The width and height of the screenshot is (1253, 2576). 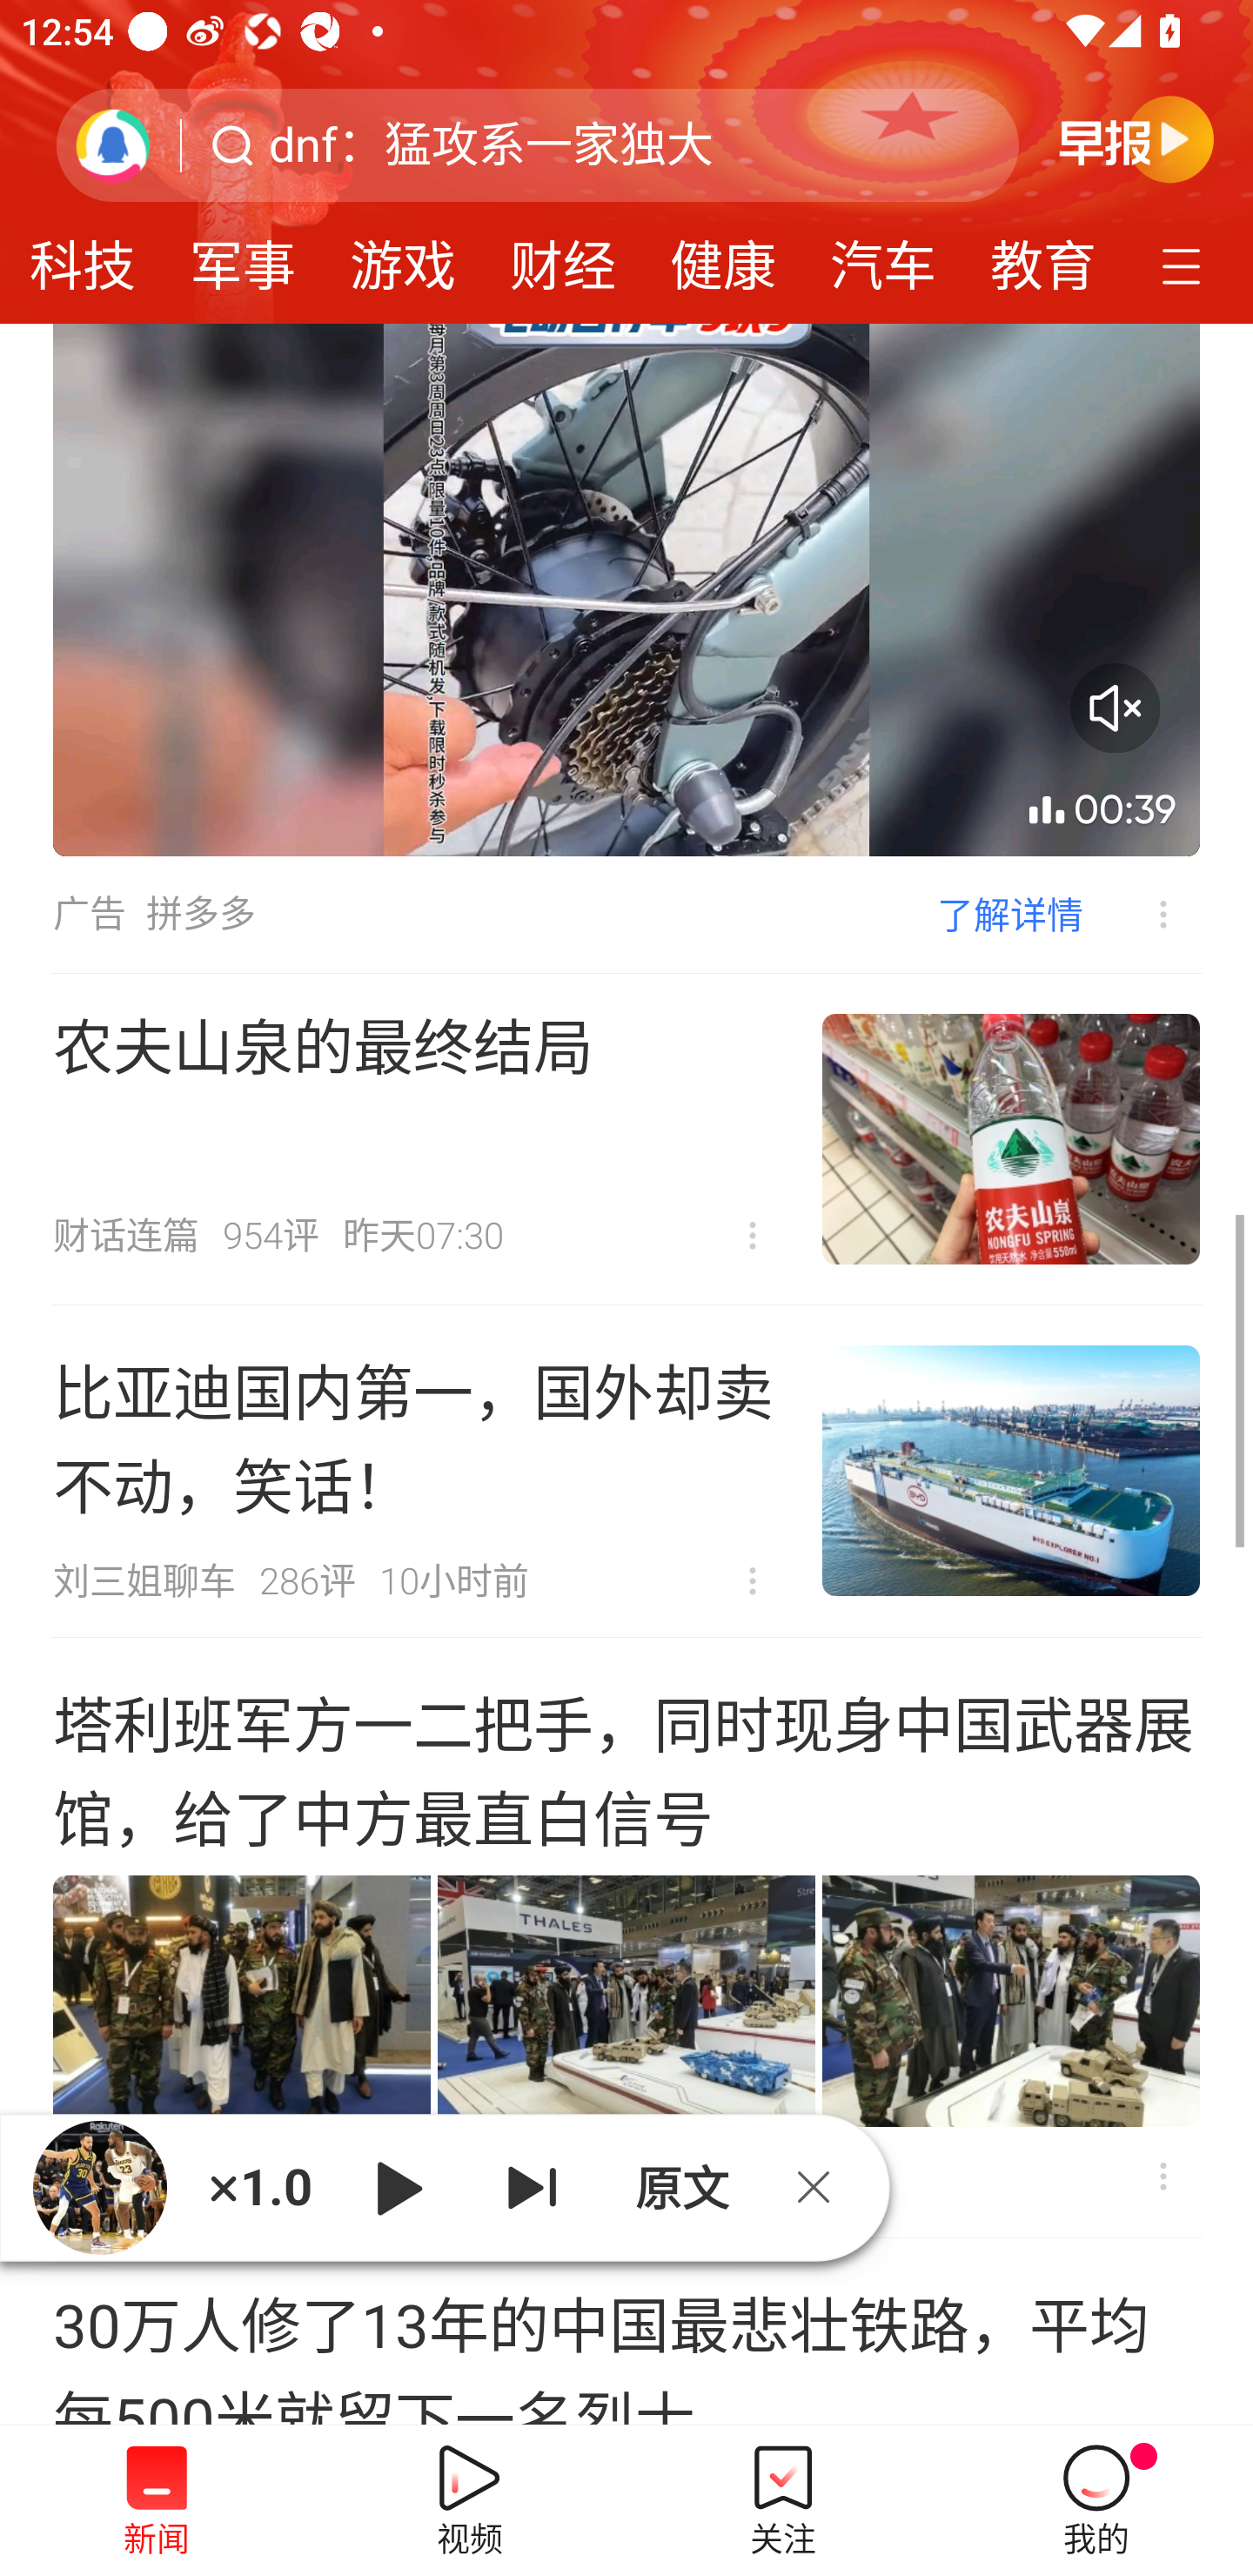 I want to click on dnf：猛攻系一家独大, so click(x=491, y=145).